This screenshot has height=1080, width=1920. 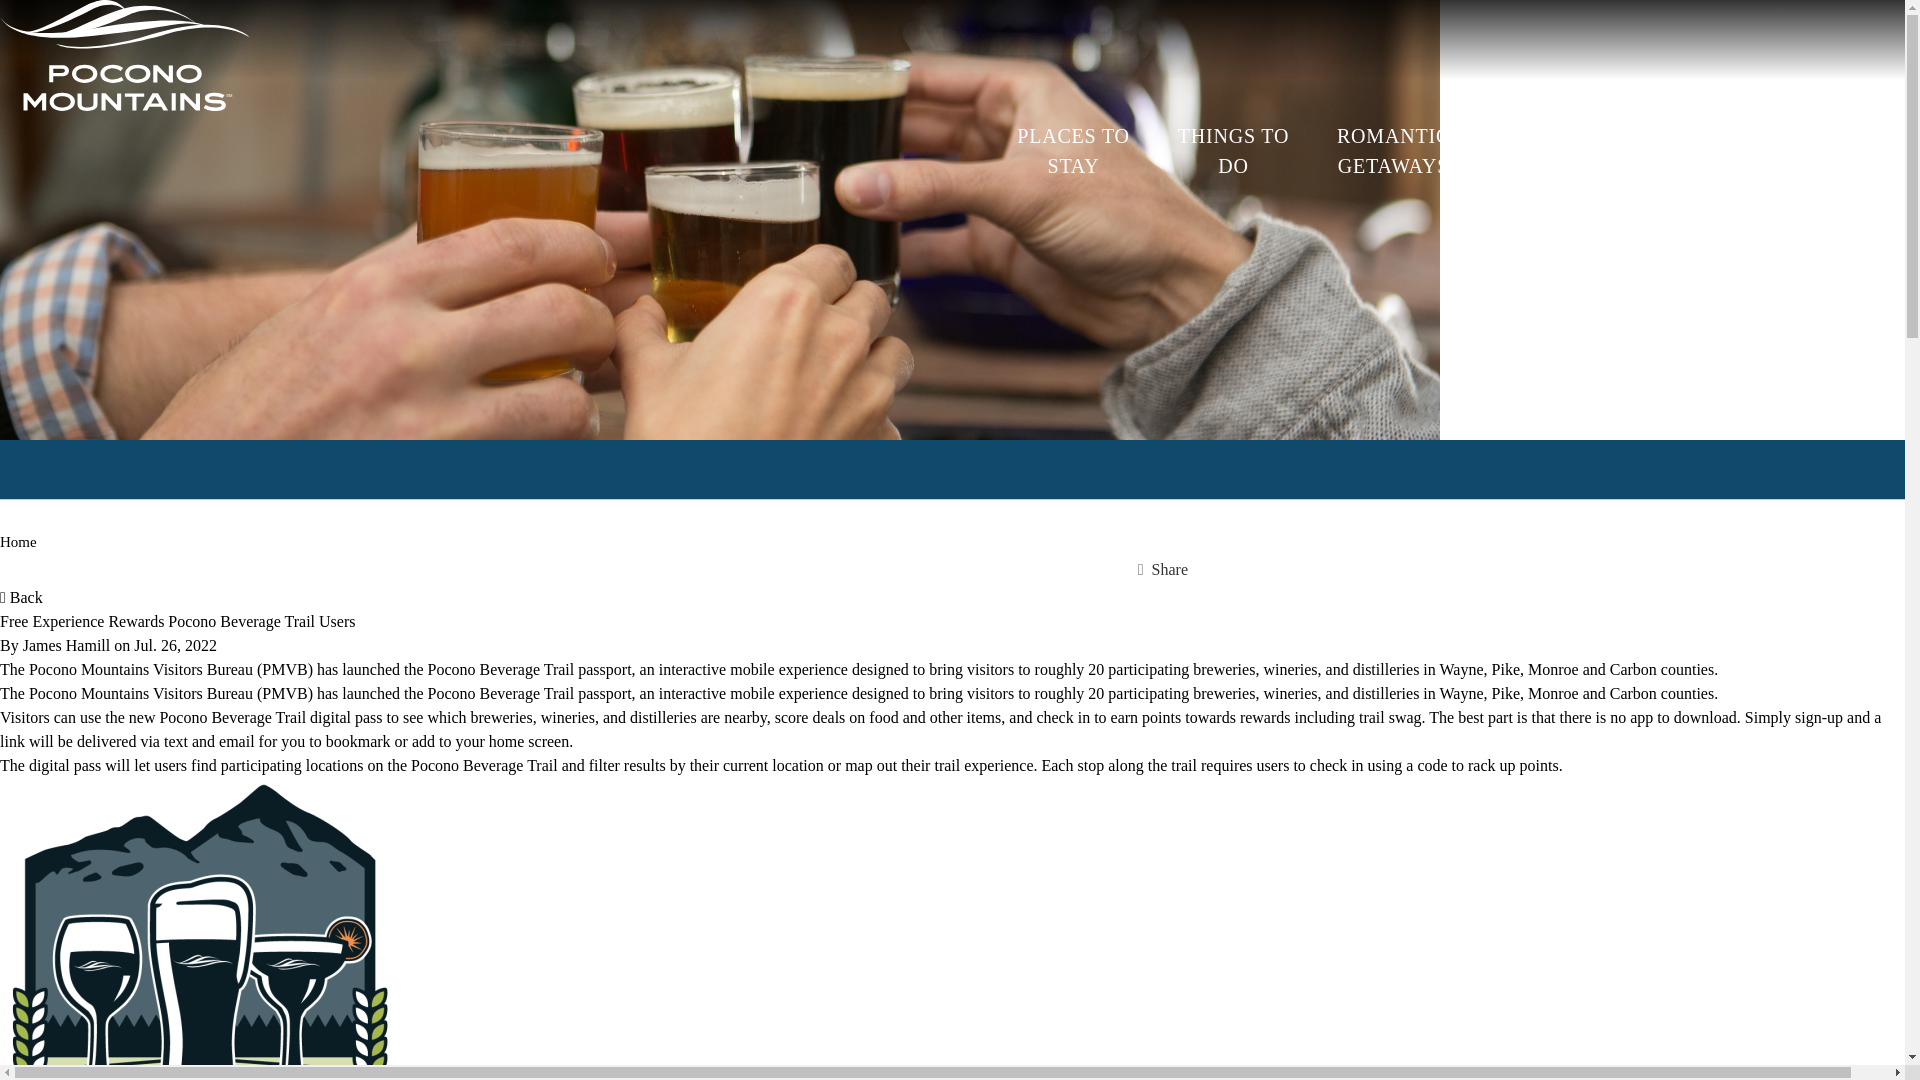 What do you see at coordinates (1824, 151) in the screenshot?
I see `PLAN YOUR VACATION` at bounding box center [1824, 151].